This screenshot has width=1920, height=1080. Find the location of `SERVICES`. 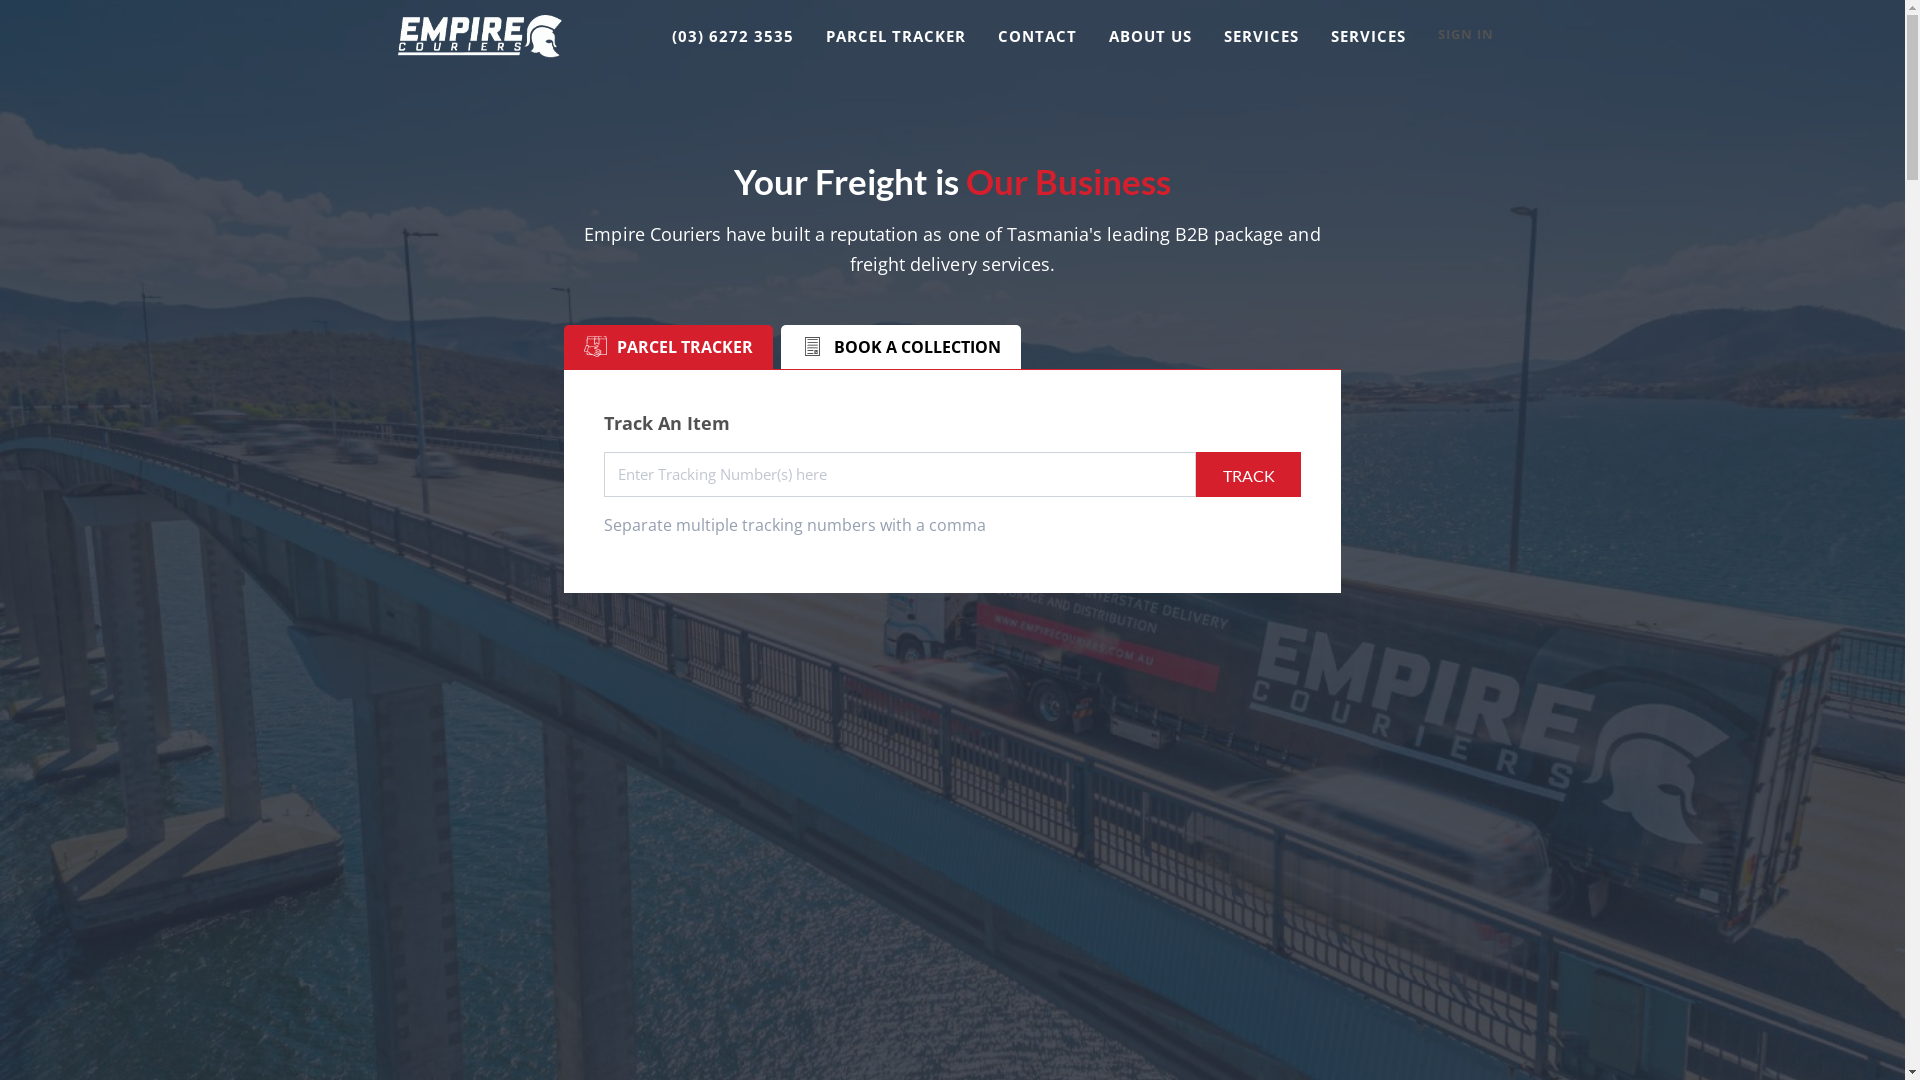

SERVICES is located at coordinates (1262, 36).